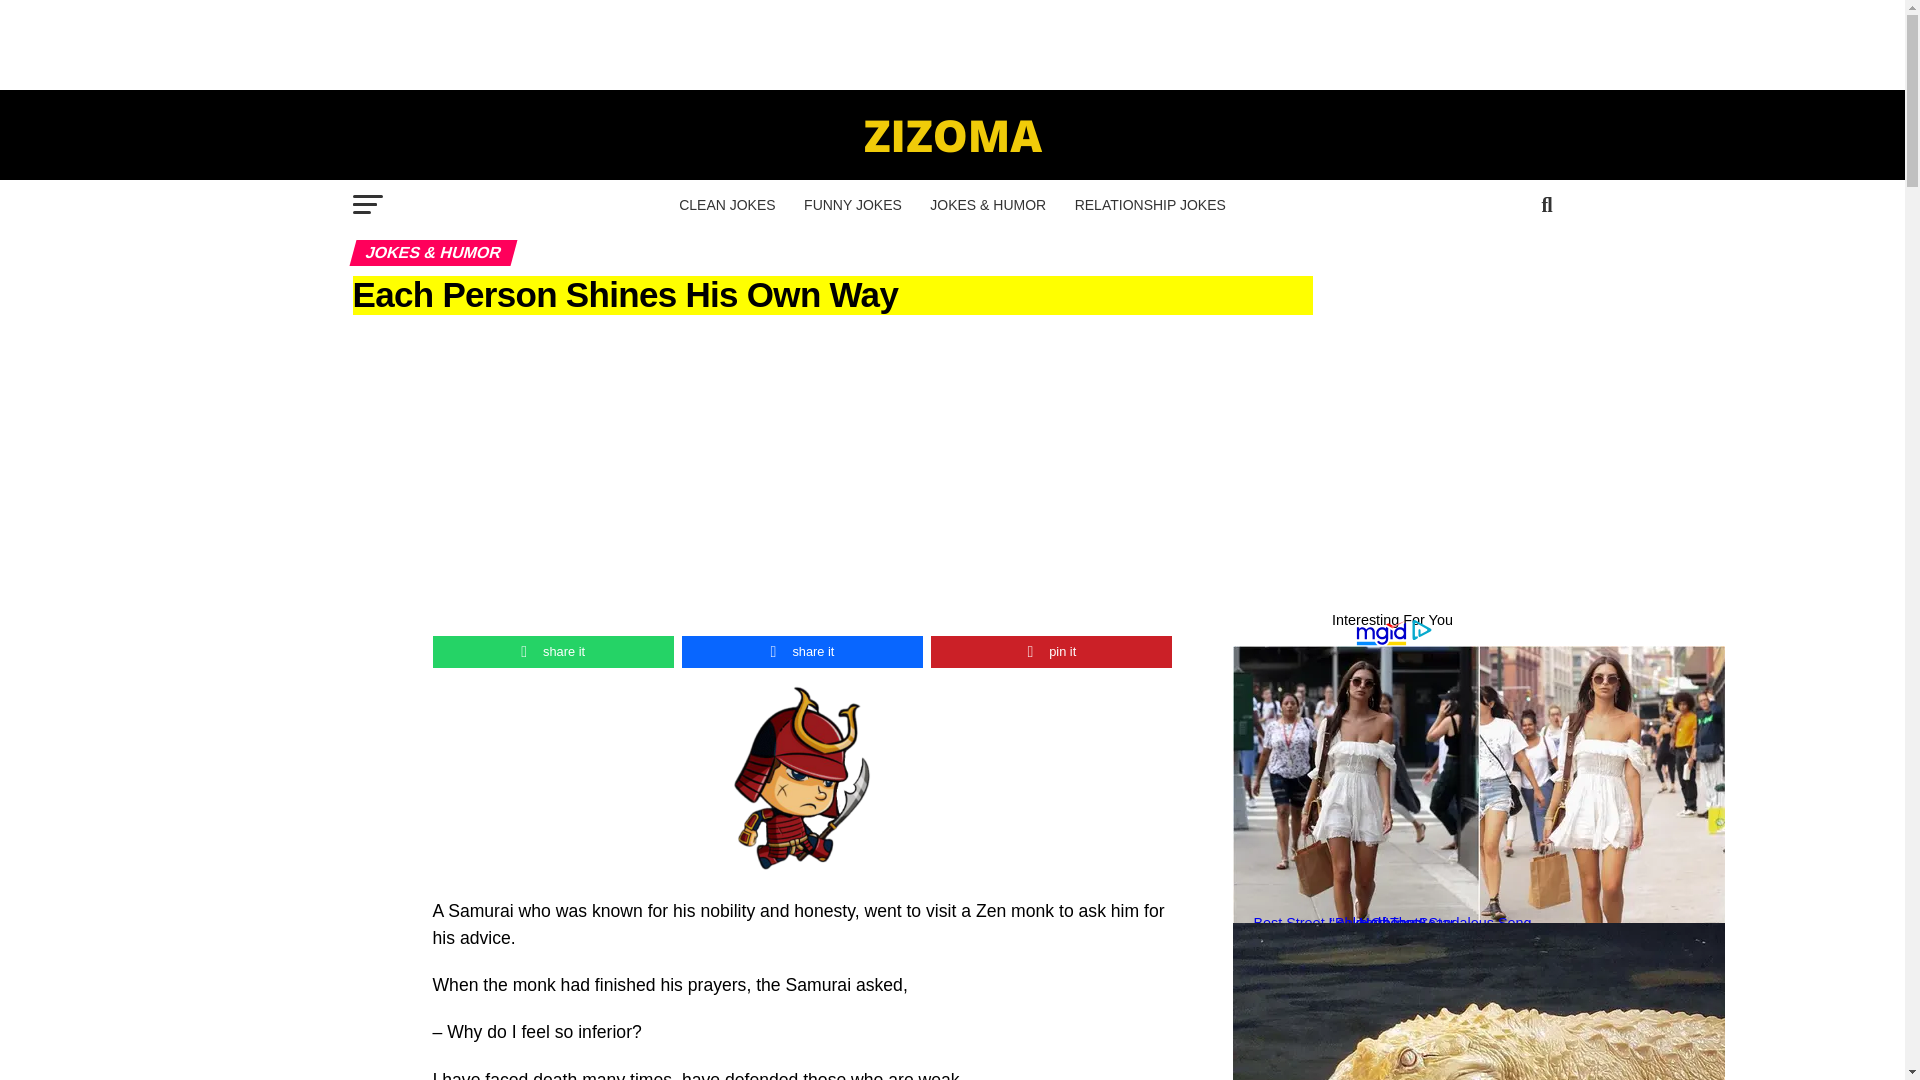 This screenshot has width=1920, height=1080. What do you see at coordinates (802, 652) in the screenshot?
I see `Share this on Facebook` at bounding box center [802, 652].